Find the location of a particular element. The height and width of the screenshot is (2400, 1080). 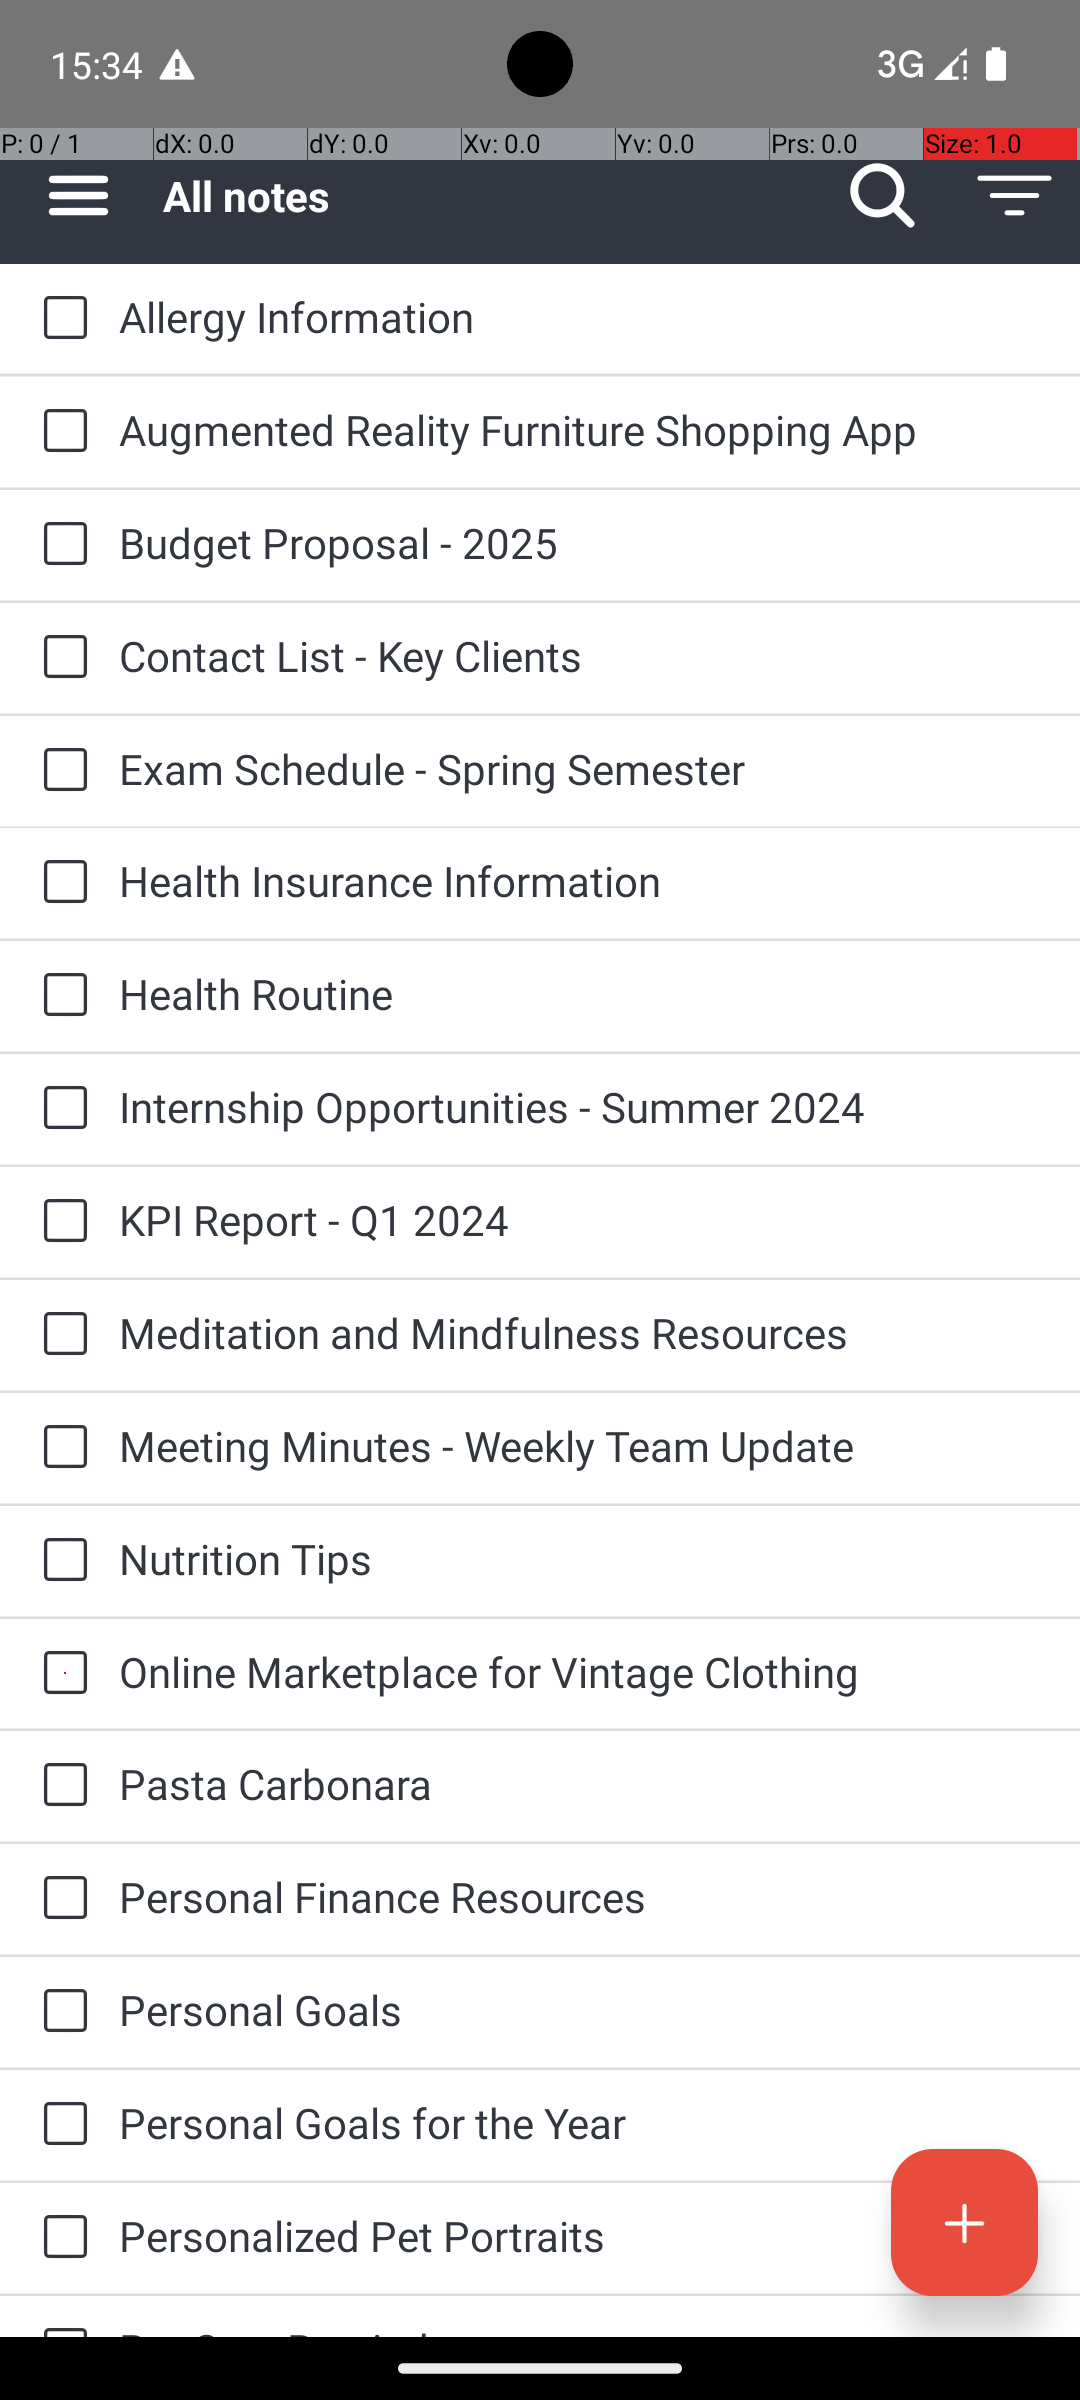

Meditation and Mindfulness Resources is located at coordinates (580, 1332).